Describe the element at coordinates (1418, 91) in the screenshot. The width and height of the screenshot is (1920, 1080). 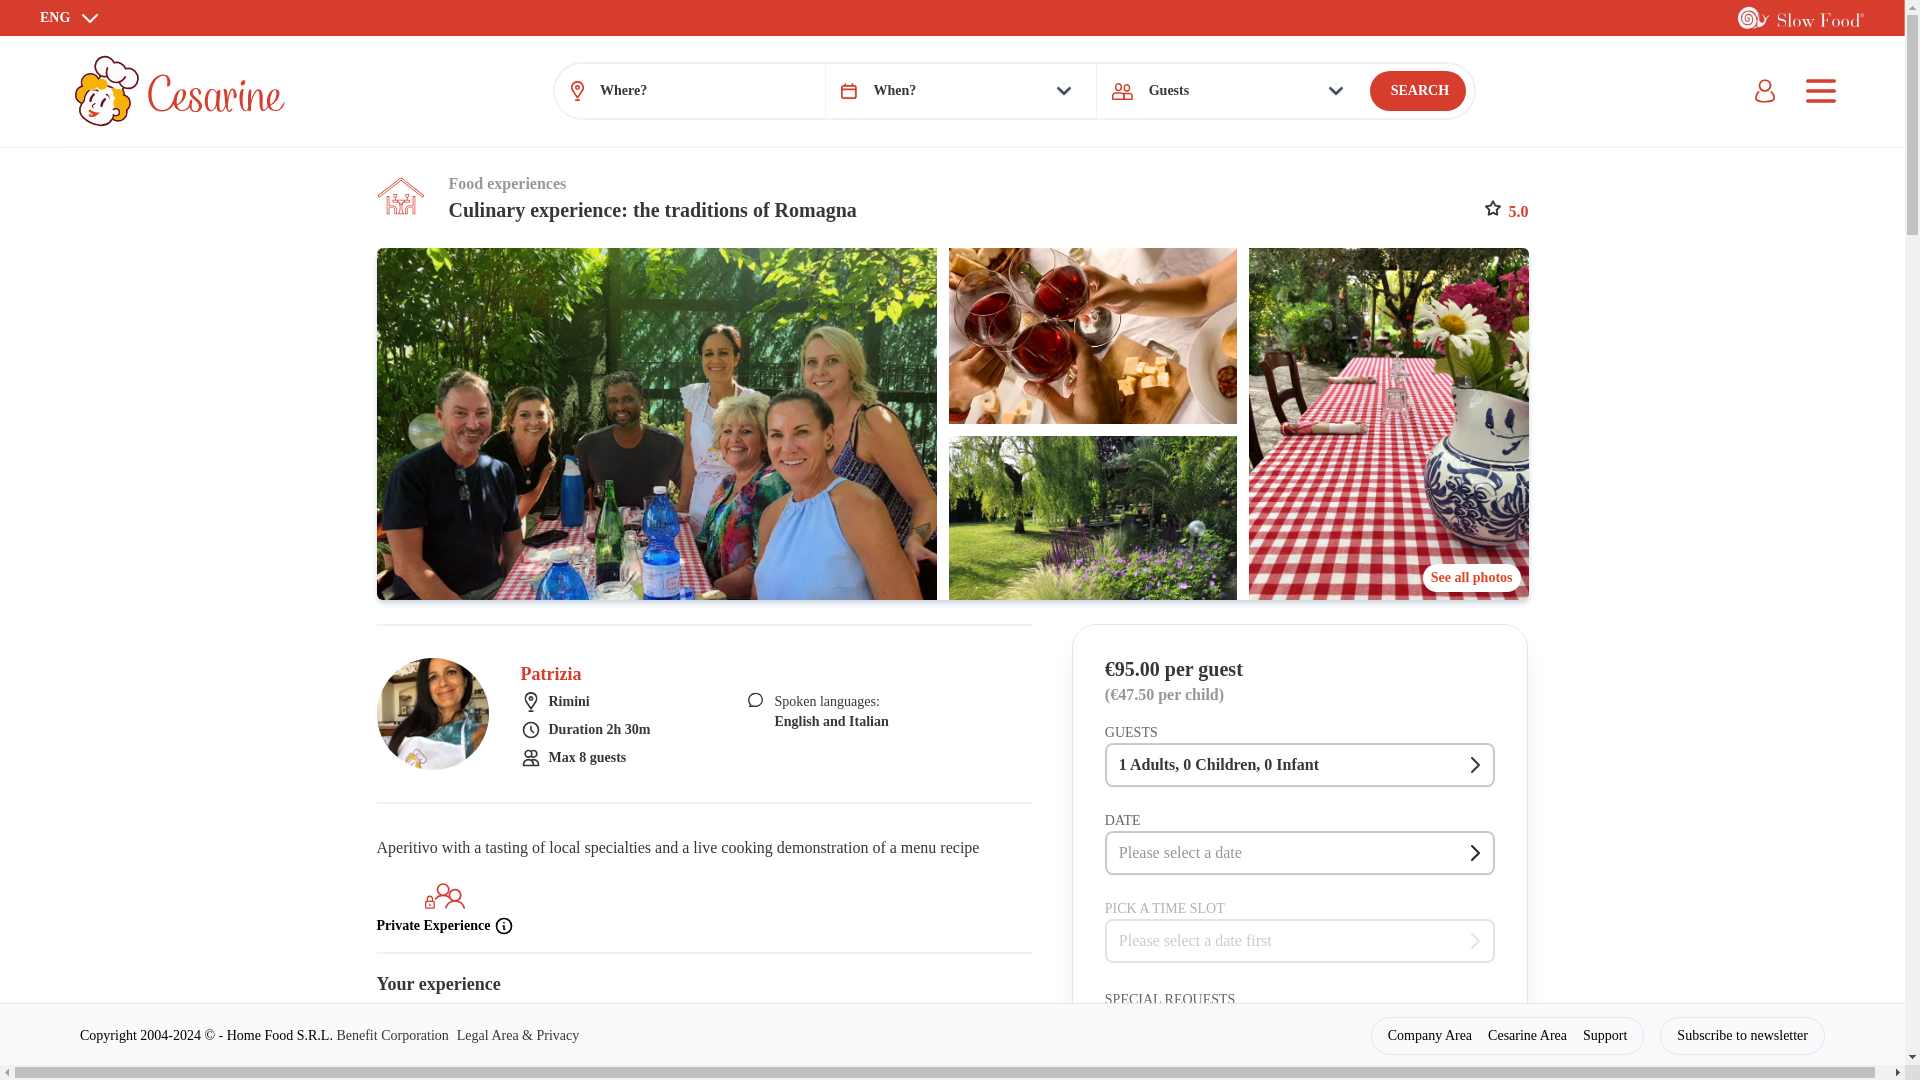
I see `SEARCH` at that location.